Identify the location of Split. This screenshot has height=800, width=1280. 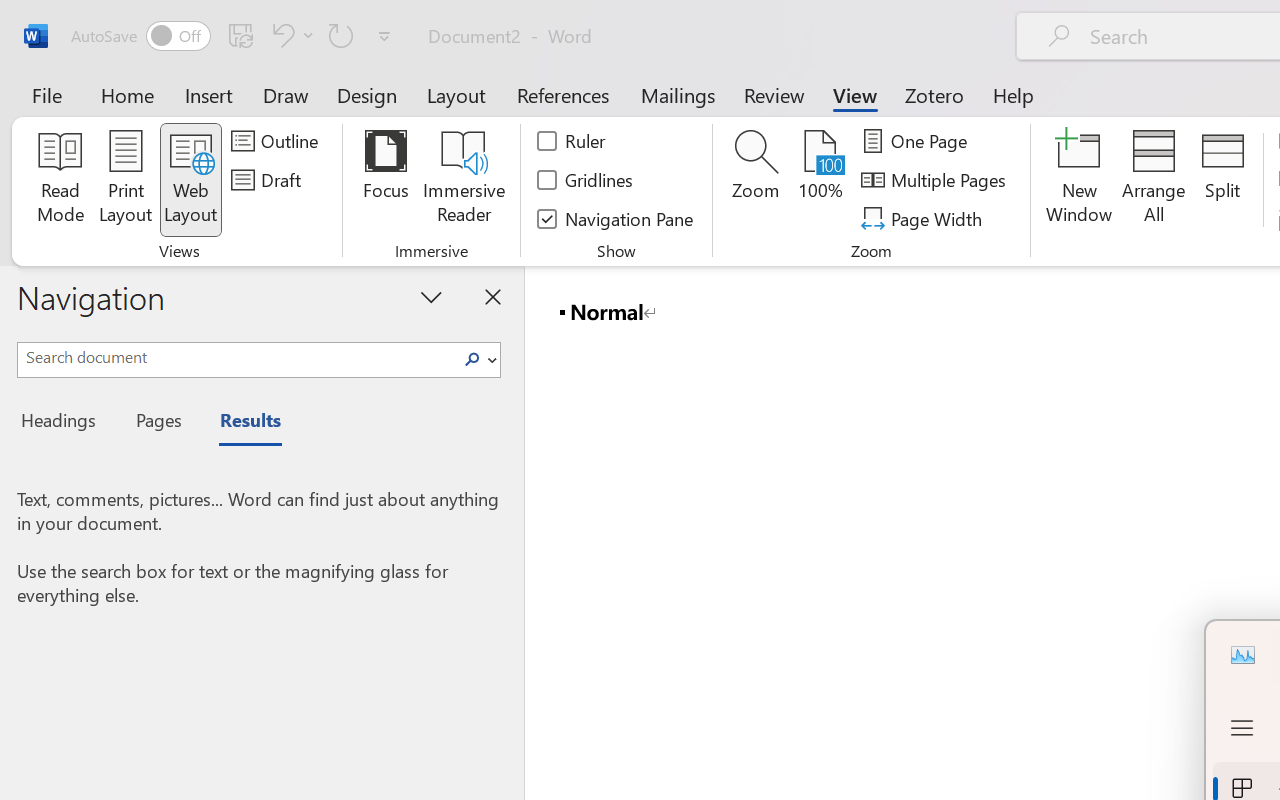
(1222, 180).